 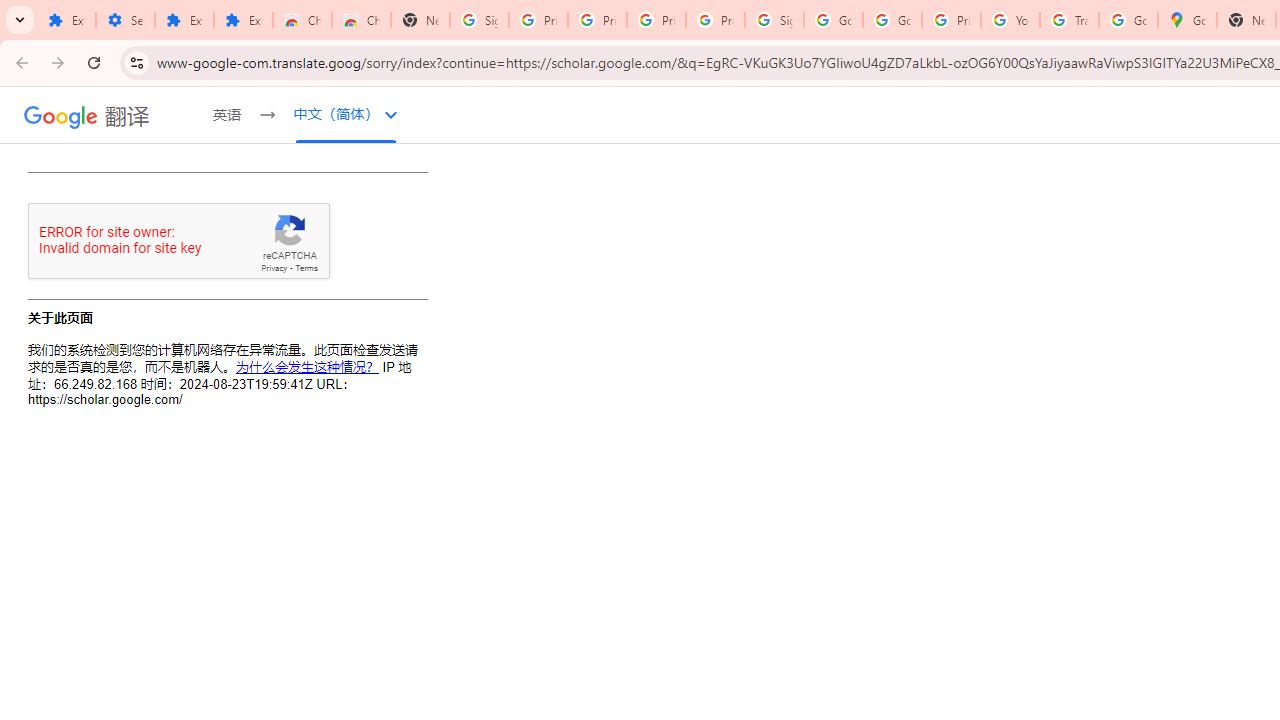 I want to click on Extensions, so click(x=184, y=20).